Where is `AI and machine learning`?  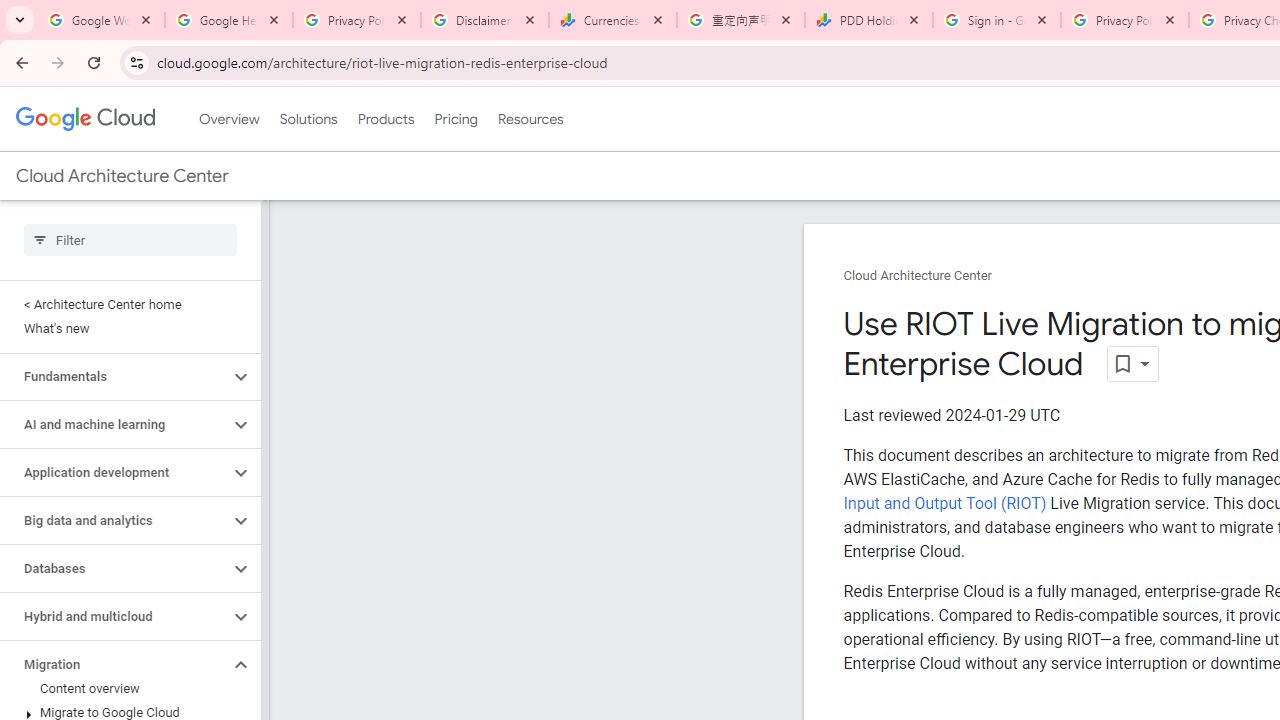 AI and machine learning is located at coordinates (114, 425).